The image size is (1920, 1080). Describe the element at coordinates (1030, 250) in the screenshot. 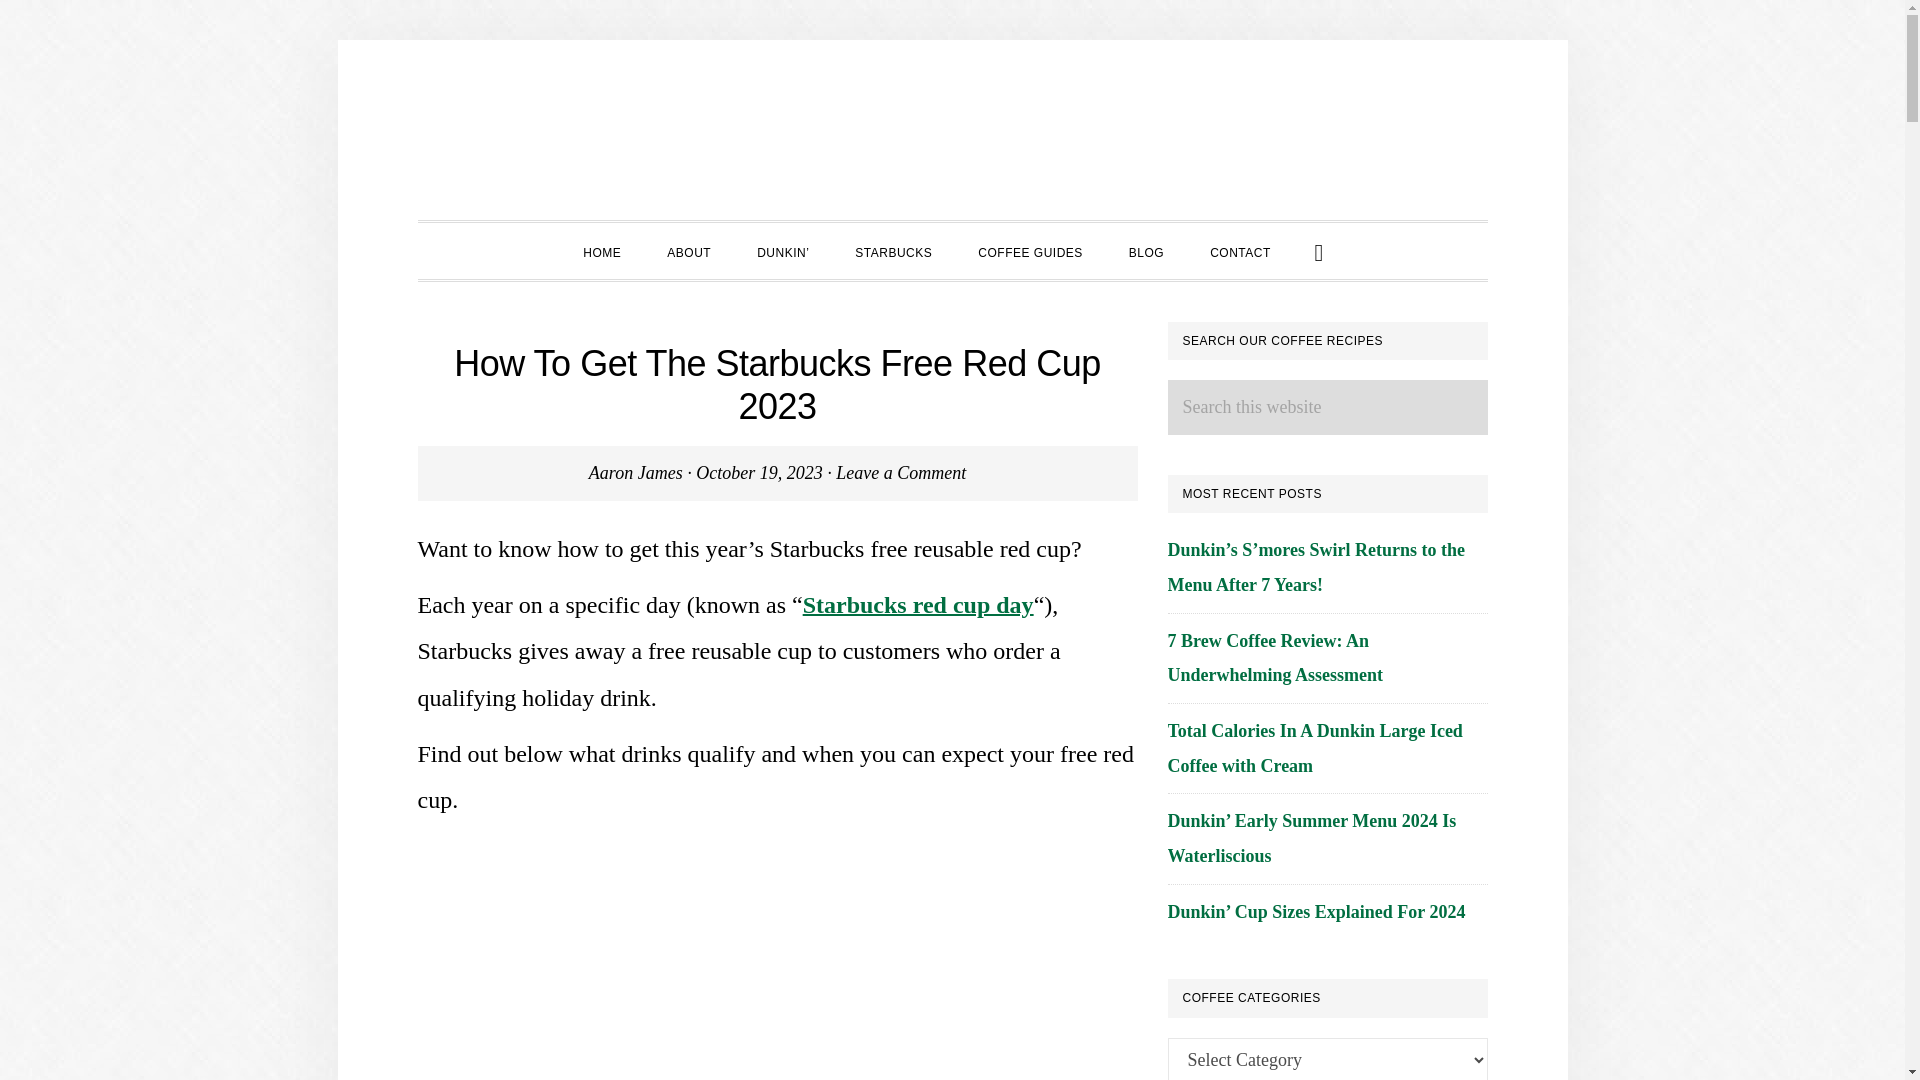

I see `COFFEE GUIDES` at that location.